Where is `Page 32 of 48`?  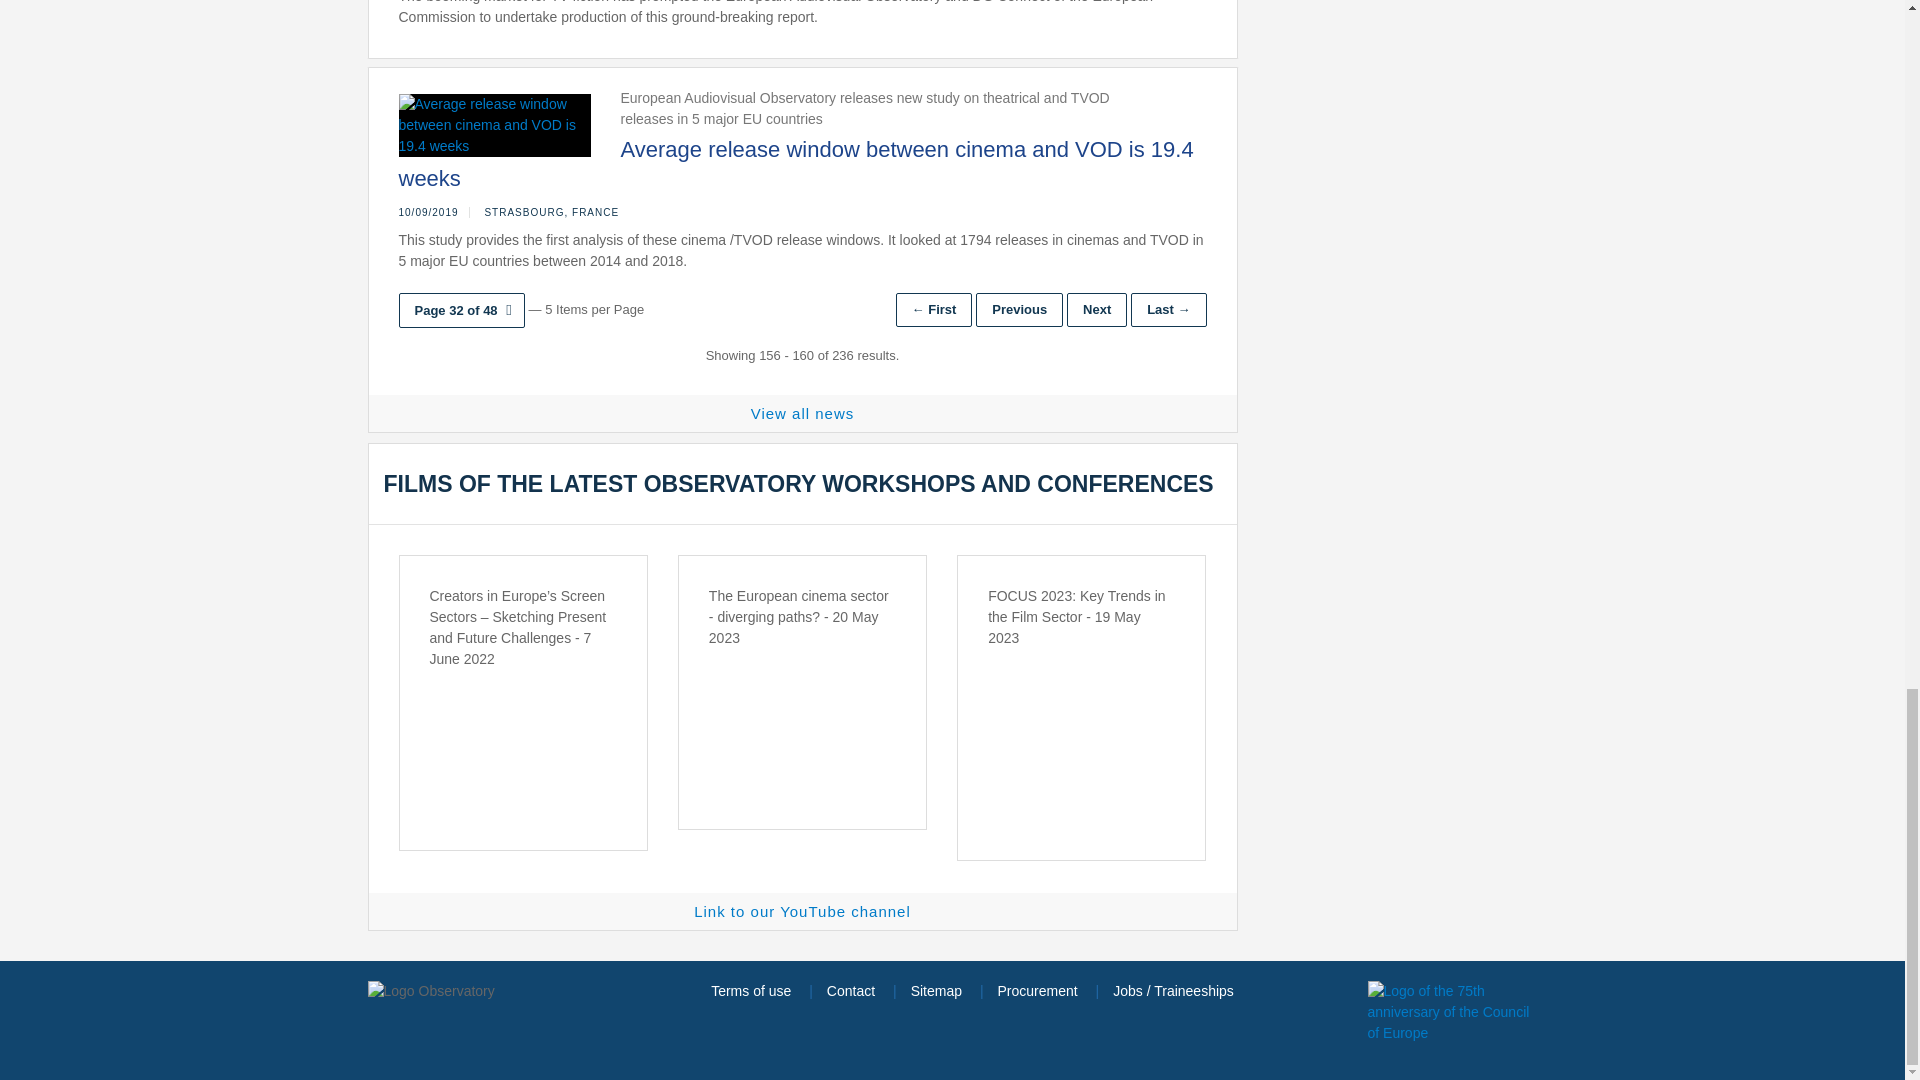 Page 32 of 48 is located at coordinates (460, 310).